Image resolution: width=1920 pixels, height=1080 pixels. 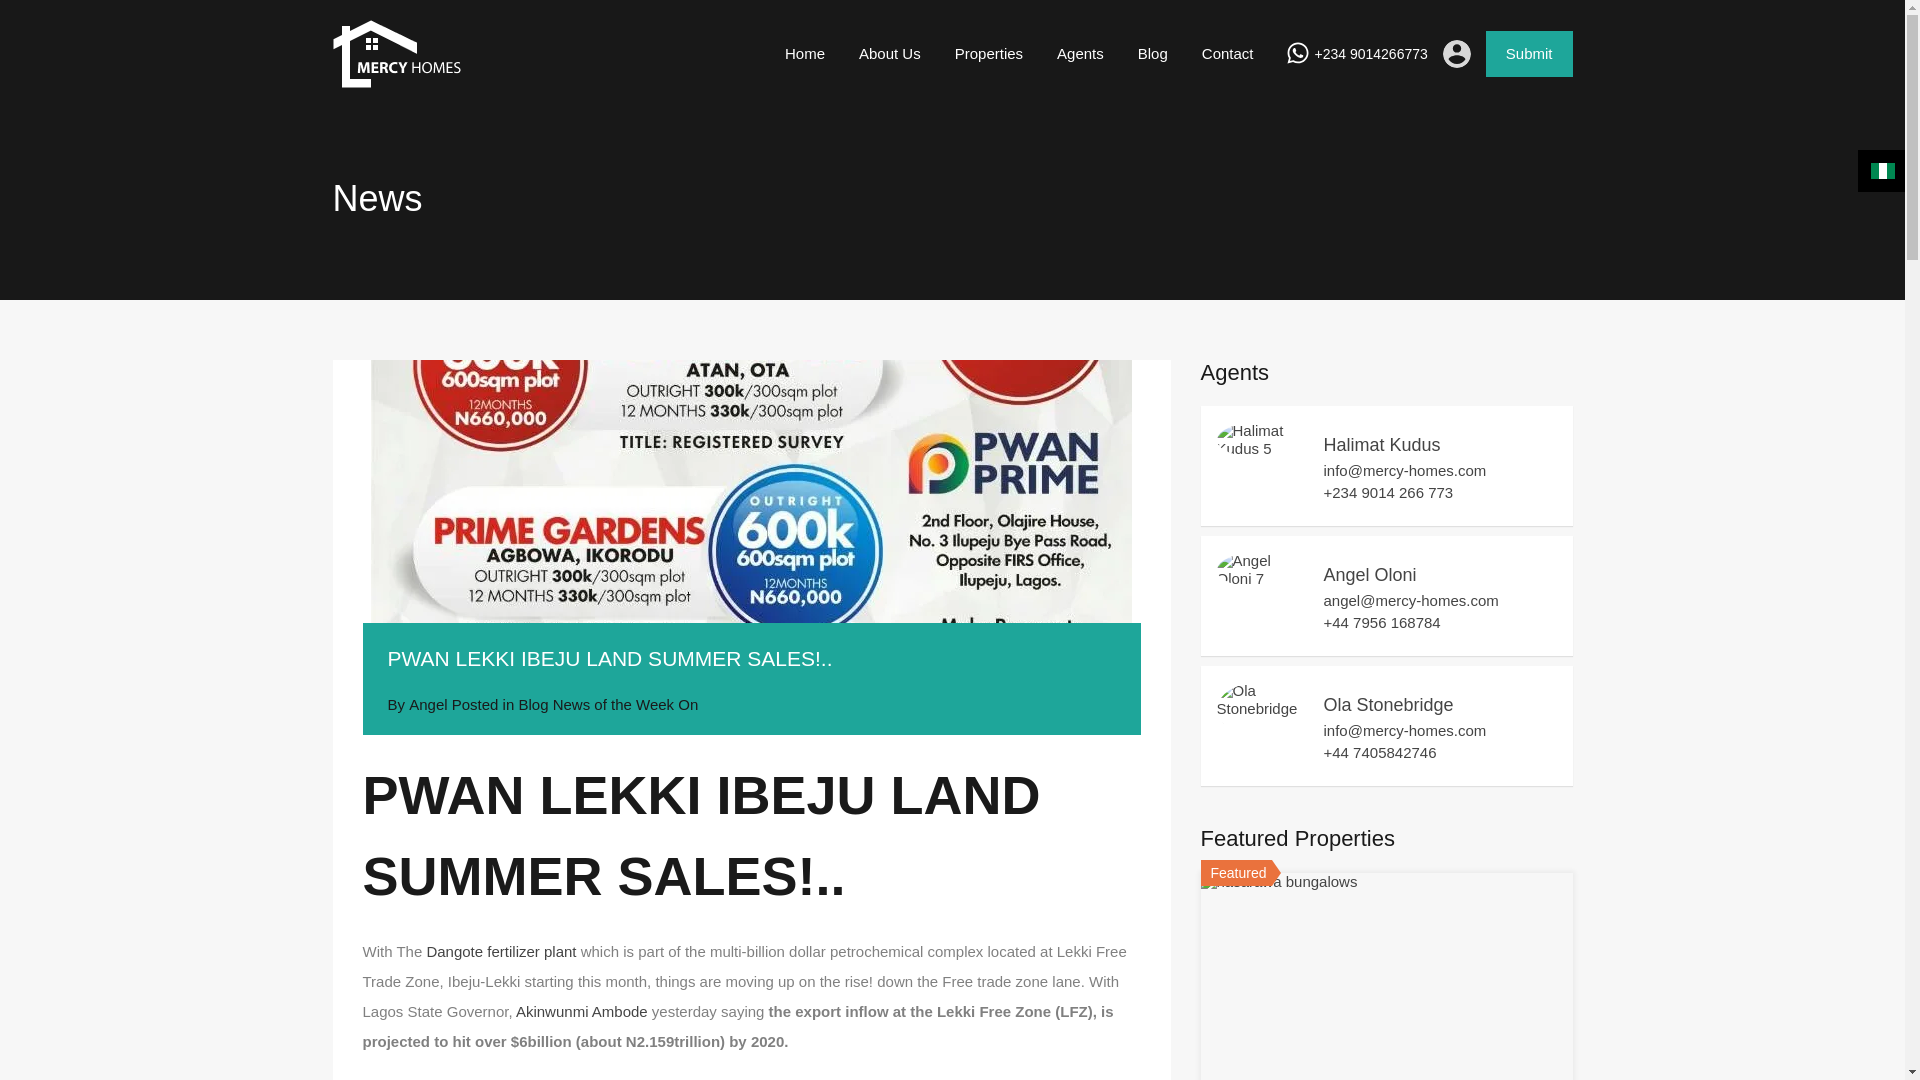 I want to click on Halimat Kudus 7, so click(x=1259, y=440).